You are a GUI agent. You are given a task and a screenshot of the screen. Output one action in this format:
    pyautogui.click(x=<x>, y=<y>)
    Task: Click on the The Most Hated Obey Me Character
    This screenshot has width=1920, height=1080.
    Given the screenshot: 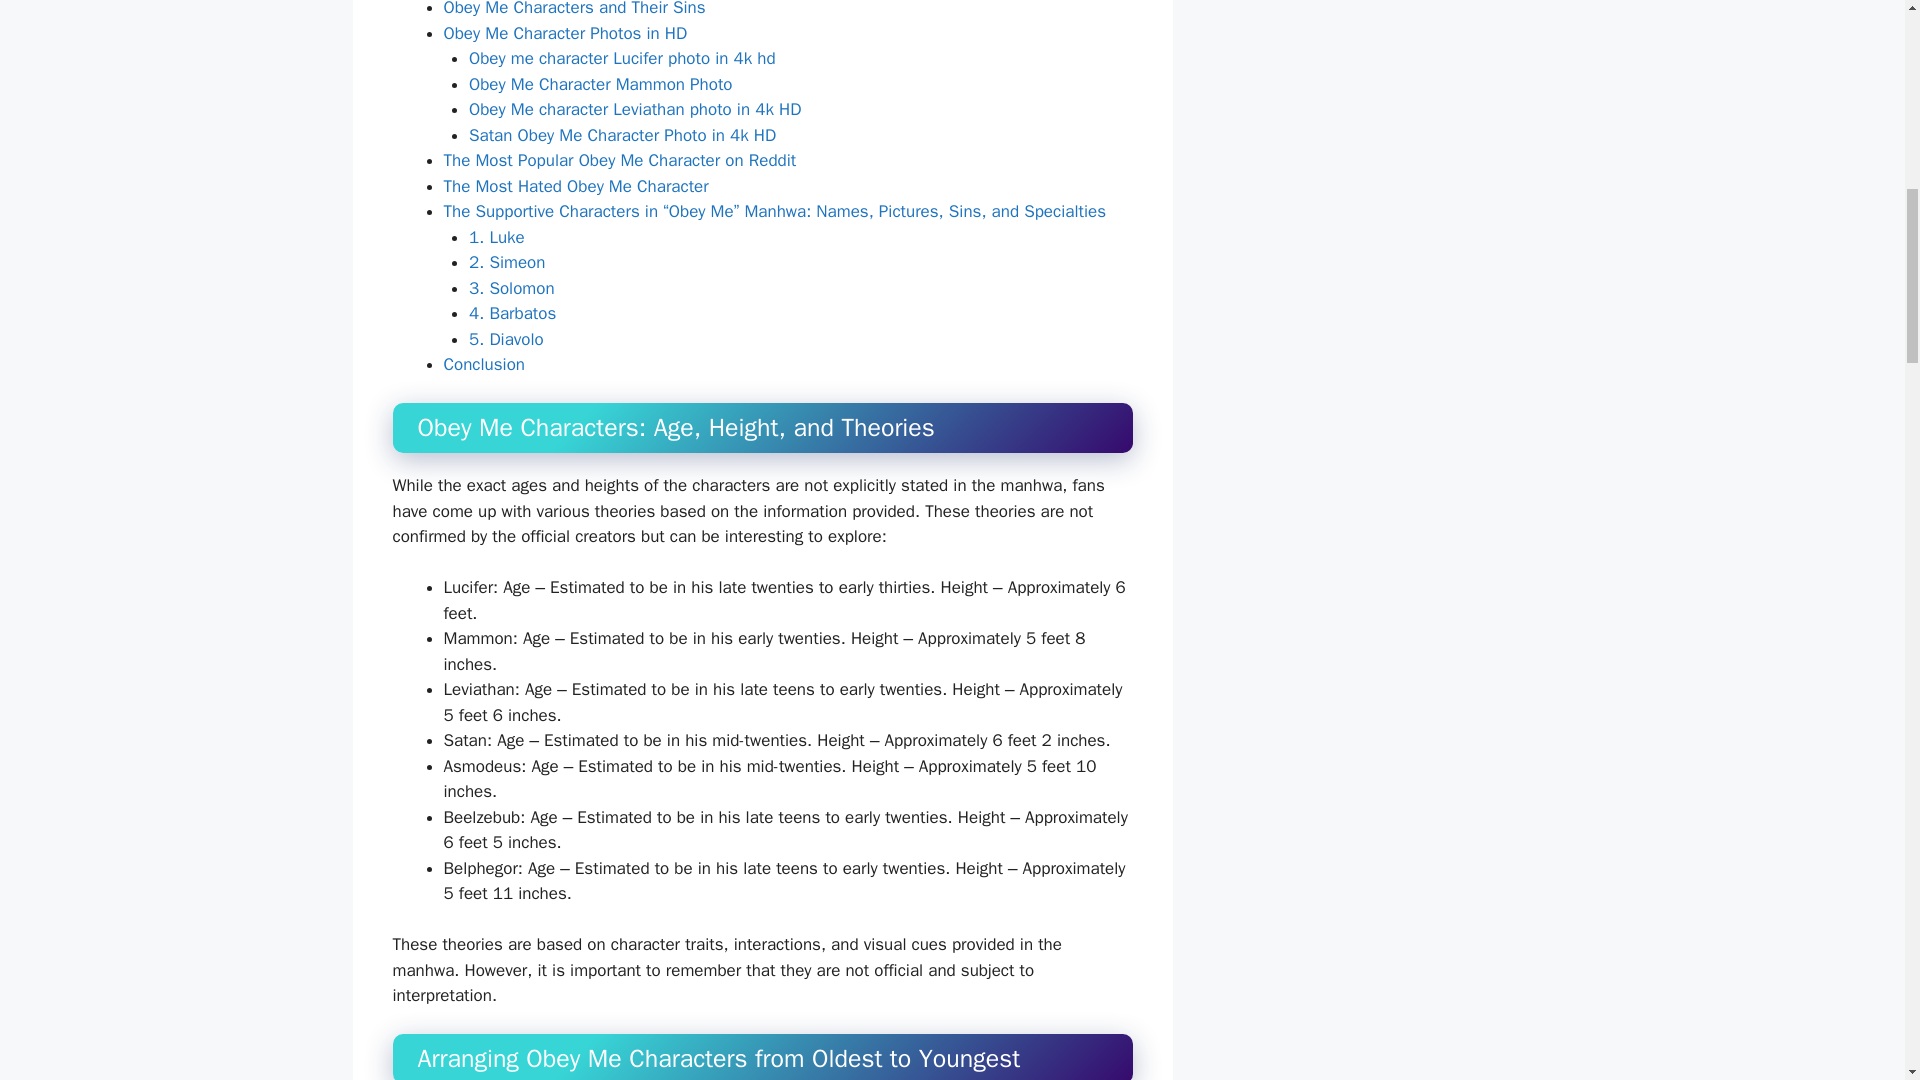 What is the action you would take?
    pyautogui.click(x=576, y=186)
    